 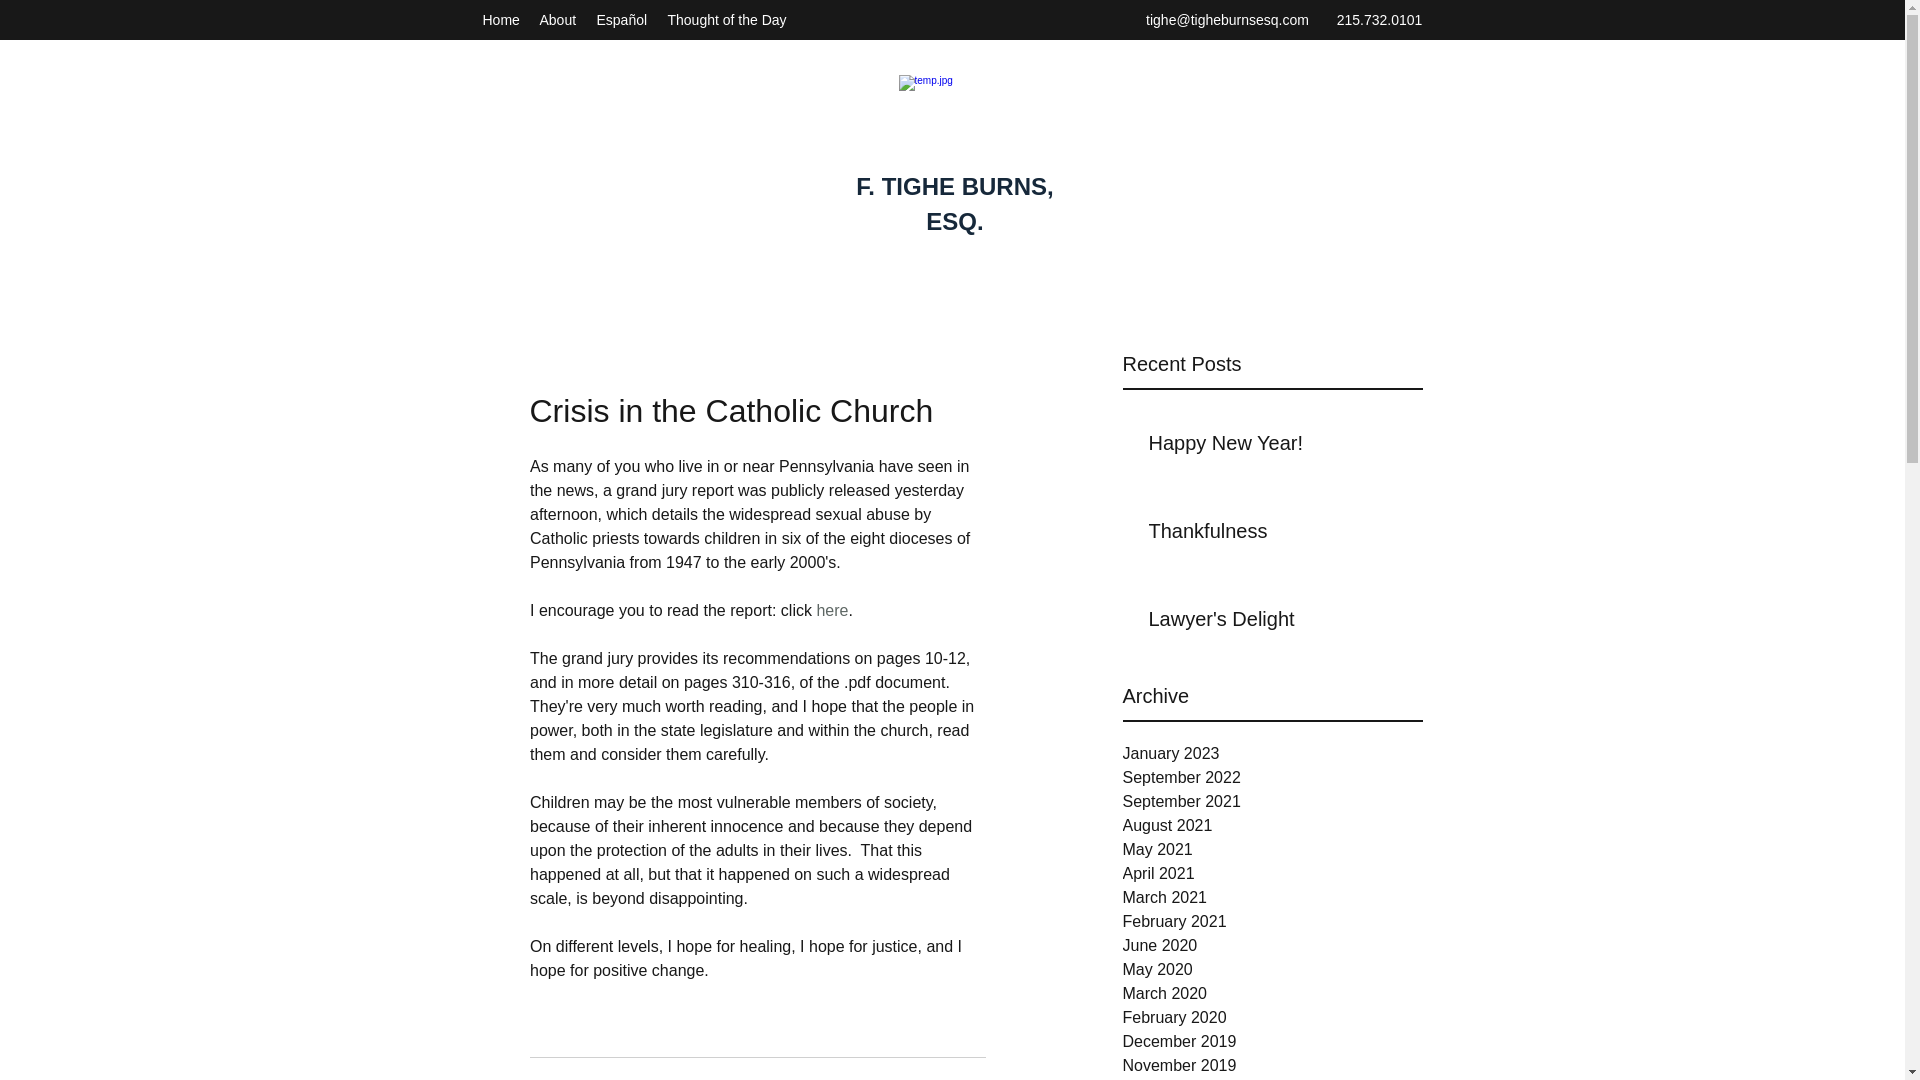 I want to click on August 2021, so click(x=1272, y=826).